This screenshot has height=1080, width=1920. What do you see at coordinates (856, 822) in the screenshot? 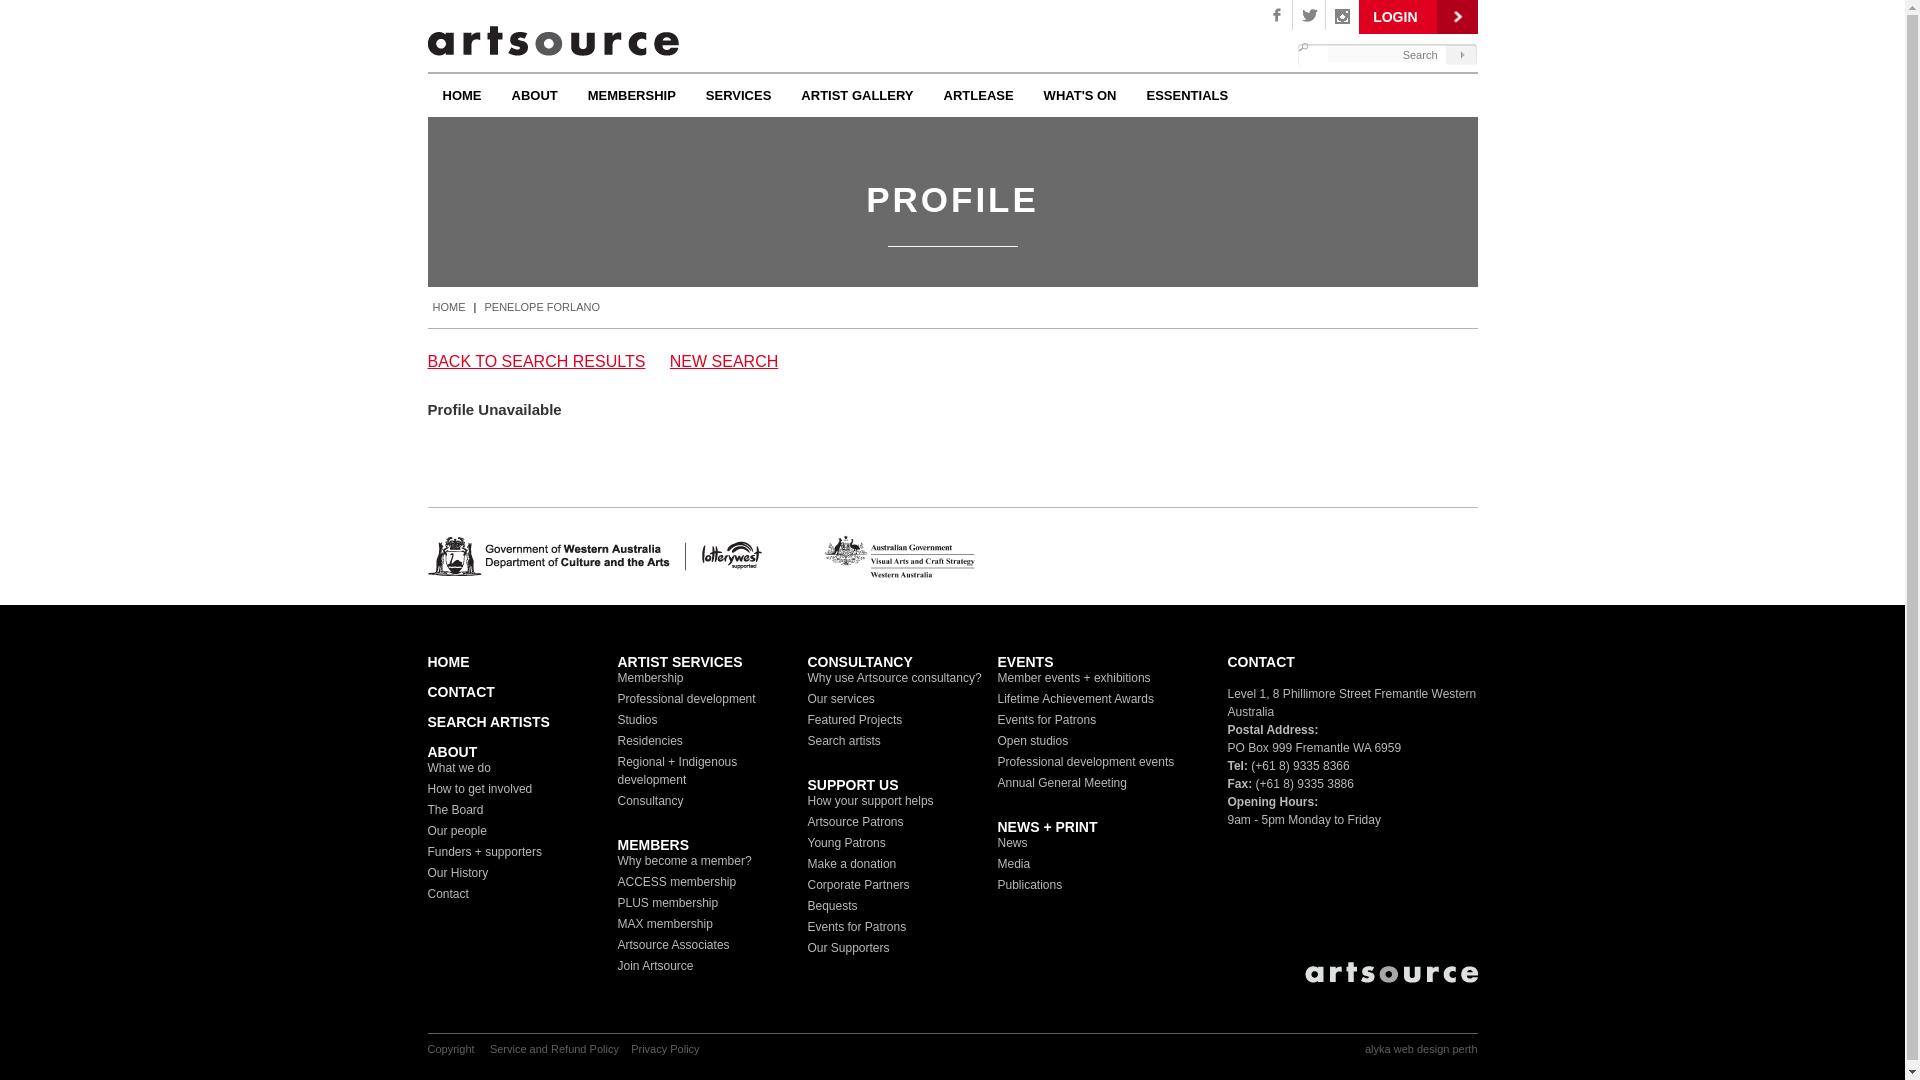
I see `Artsource Patrons` at bounding box center [856, 822].